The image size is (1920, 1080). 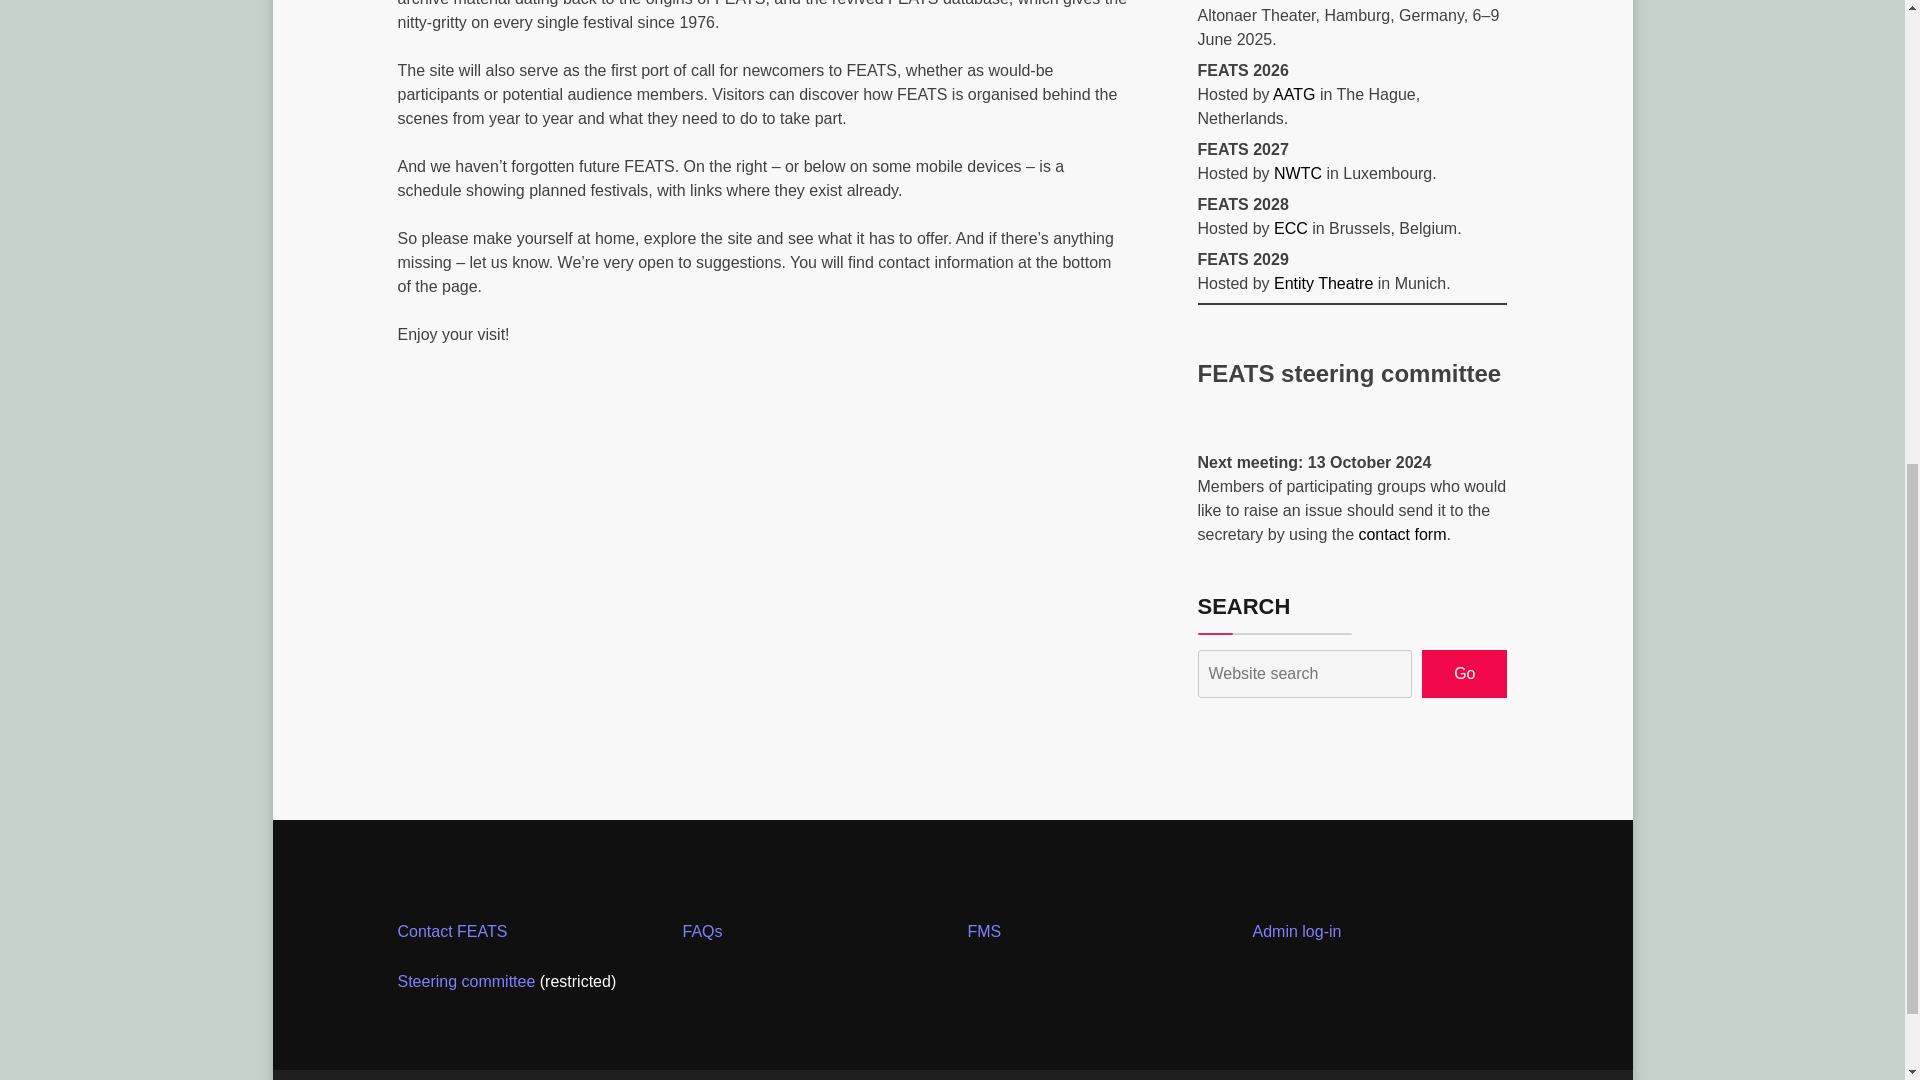 What do you see at coordinates (1464, 674) in the screenshot?
I see `Go` at bounding box center [1464, 674].